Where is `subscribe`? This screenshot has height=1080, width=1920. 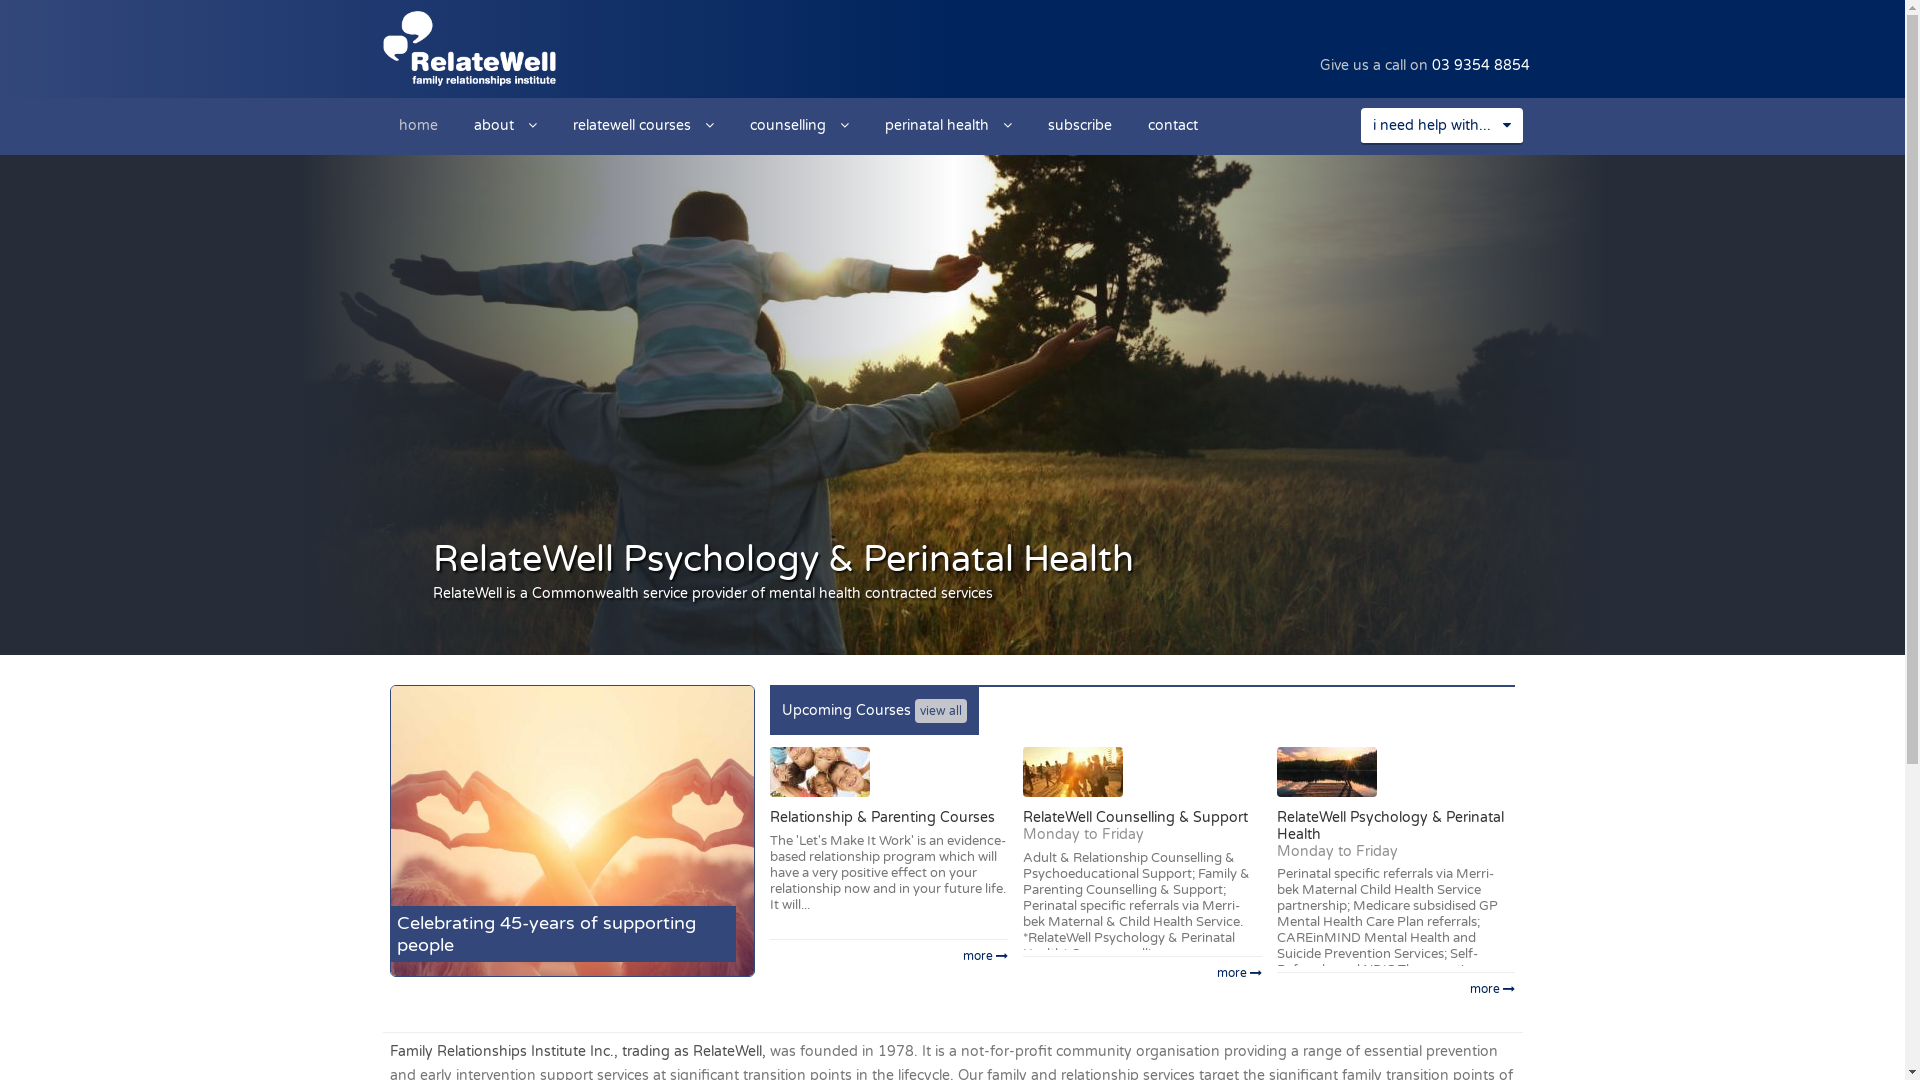 subscribe is located at coordinates (1080, 124).